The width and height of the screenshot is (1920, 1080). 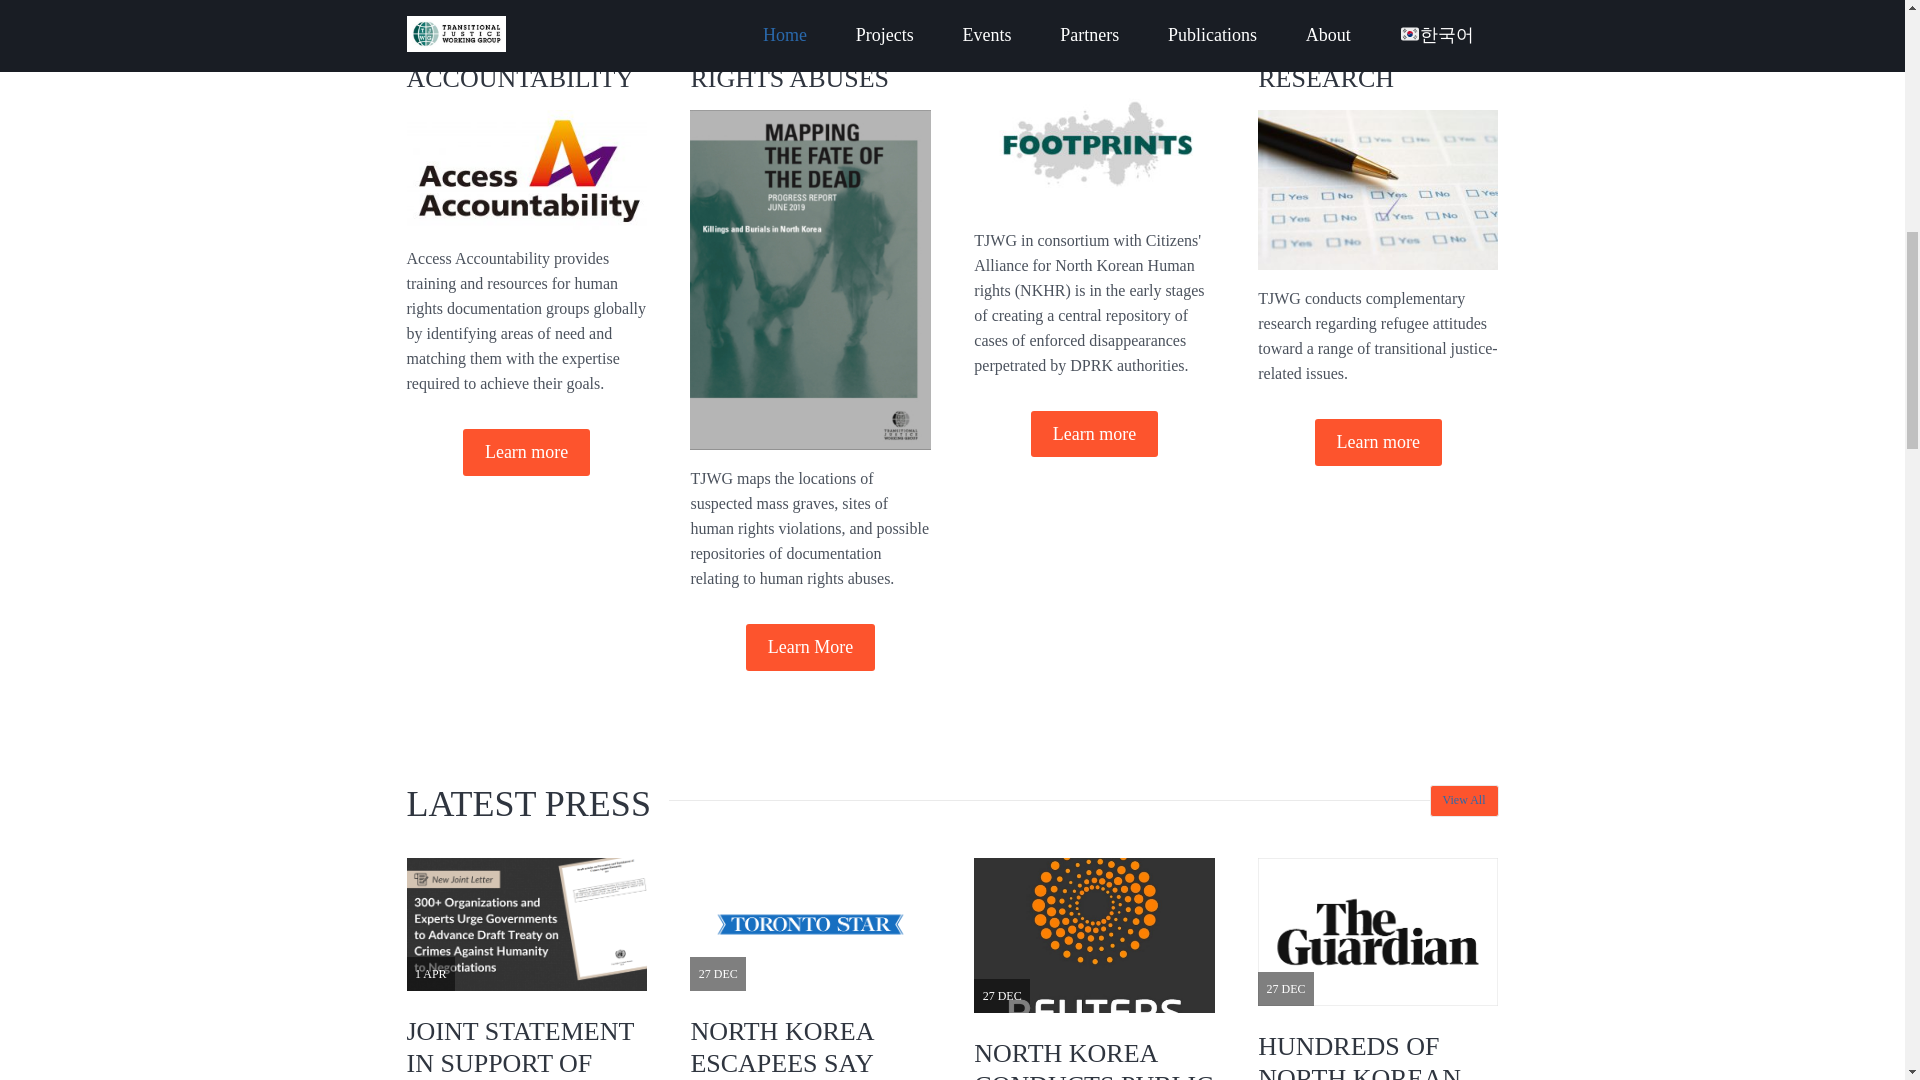 I want to click on View All, so click(x=1464, y=800).